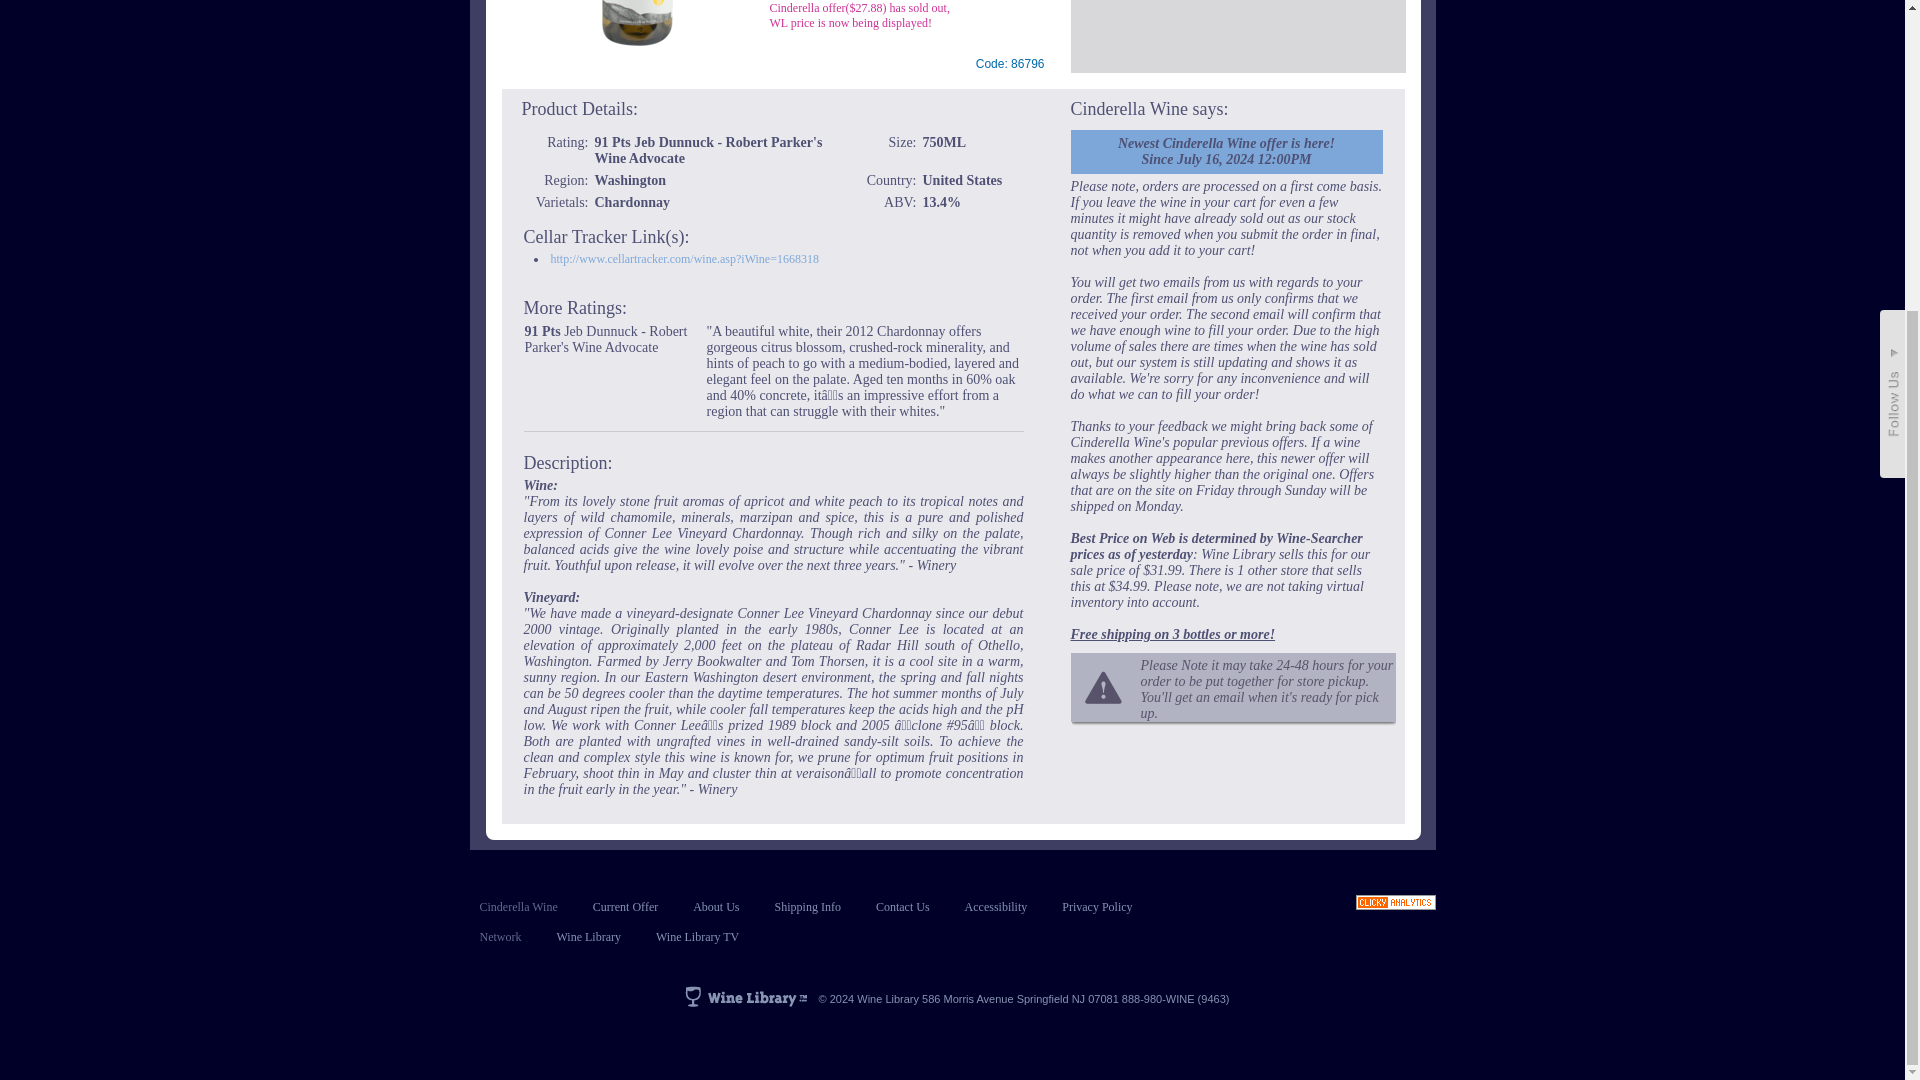  What do you see at coordinates (1396, 904) in the screenshot?
I see `Web Statistics` at bounding box center [1396, 904].